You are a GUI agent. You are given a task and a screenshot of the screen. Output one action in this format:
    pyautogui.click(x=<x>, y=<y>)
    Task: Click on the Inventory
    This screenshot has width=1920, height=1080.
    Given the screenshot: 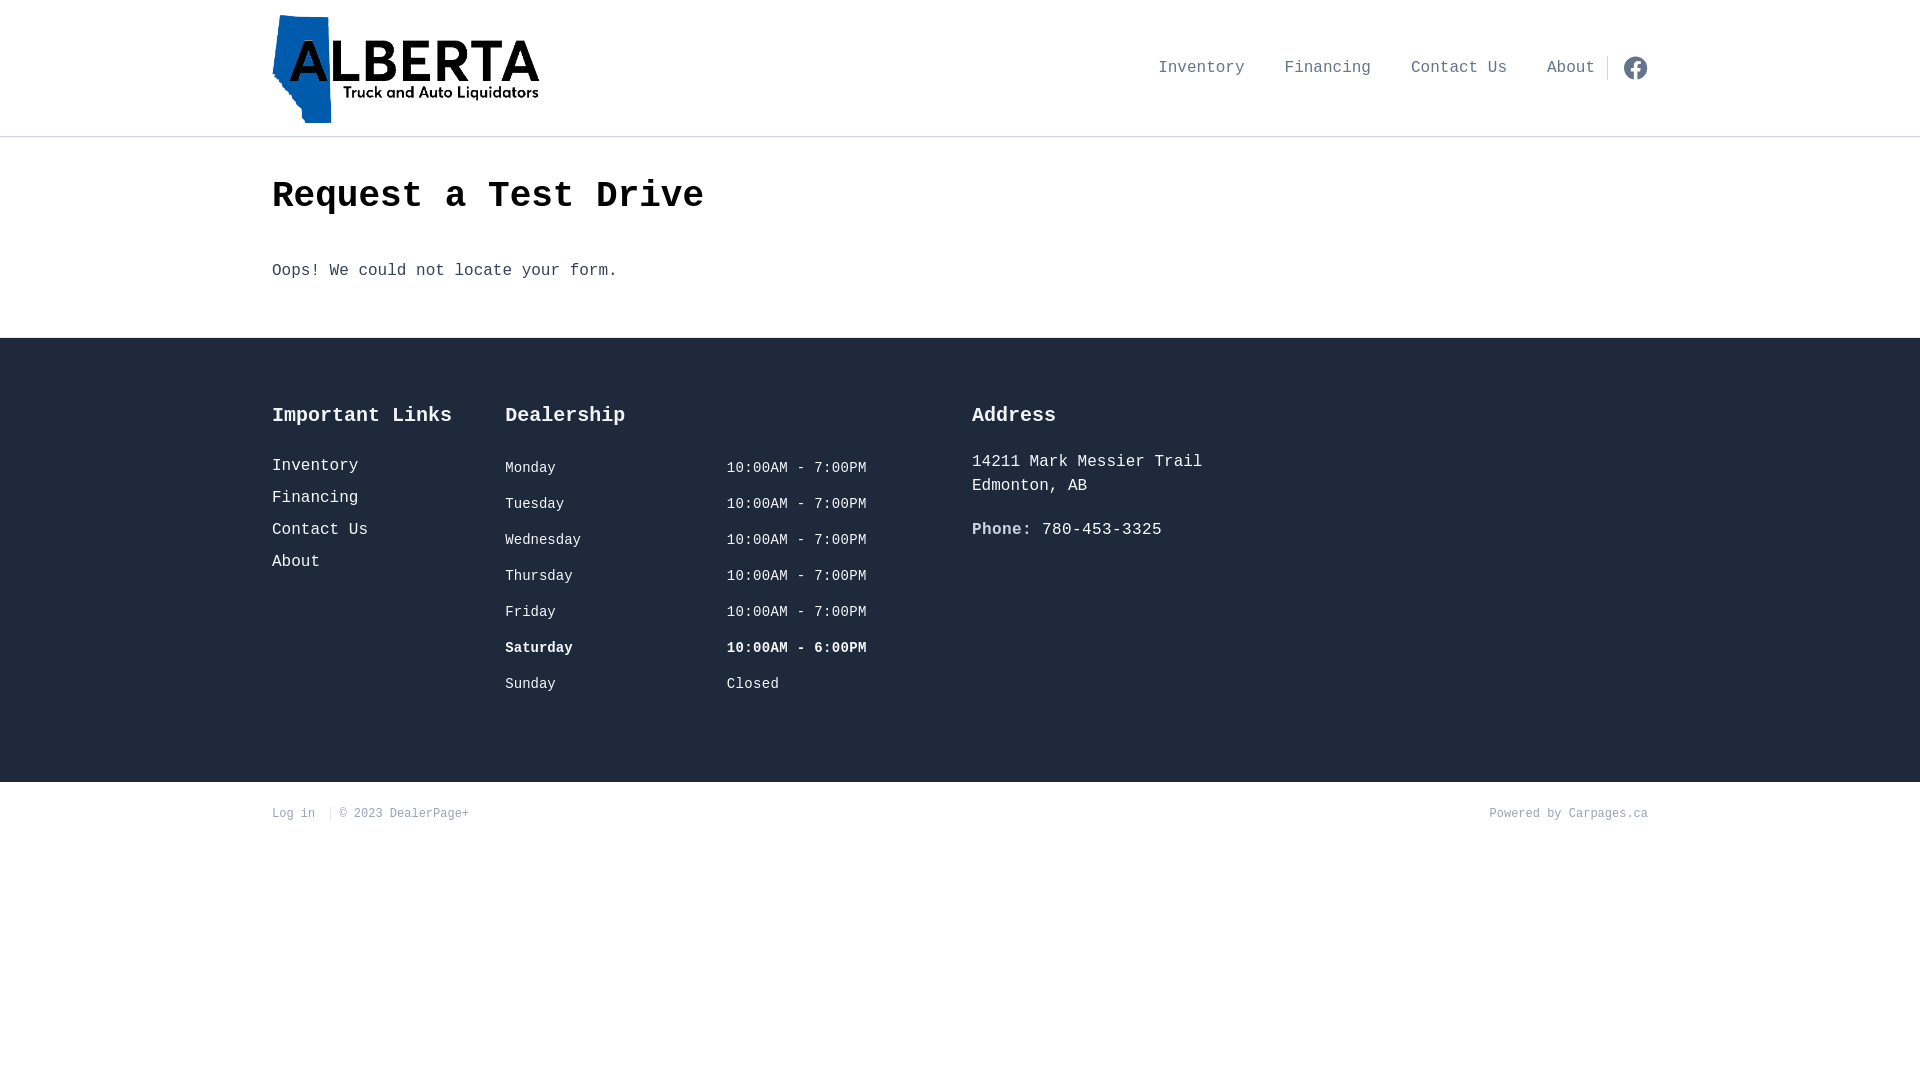 What is the action you would take?
    pyautogui.click(x=315, y=466)
    